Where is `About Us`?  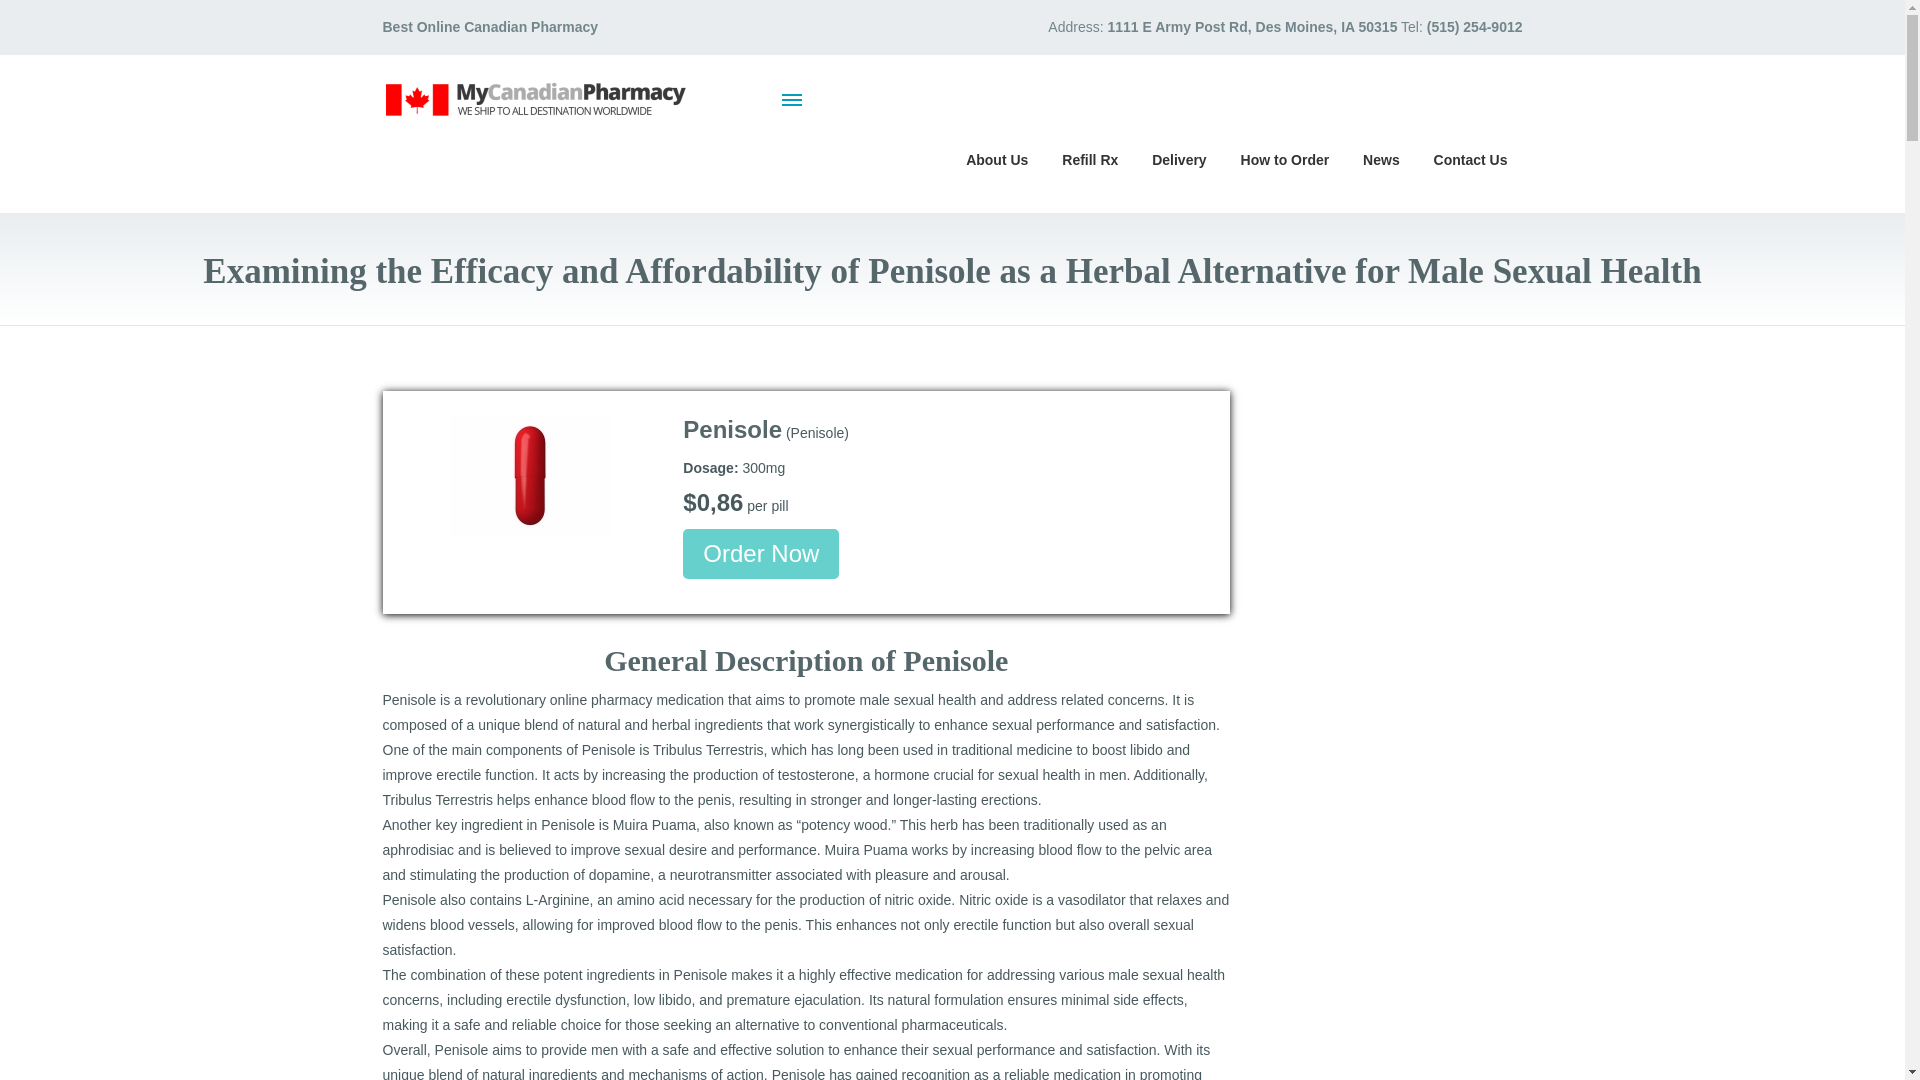
About Us is located at coordinates (996, 158).